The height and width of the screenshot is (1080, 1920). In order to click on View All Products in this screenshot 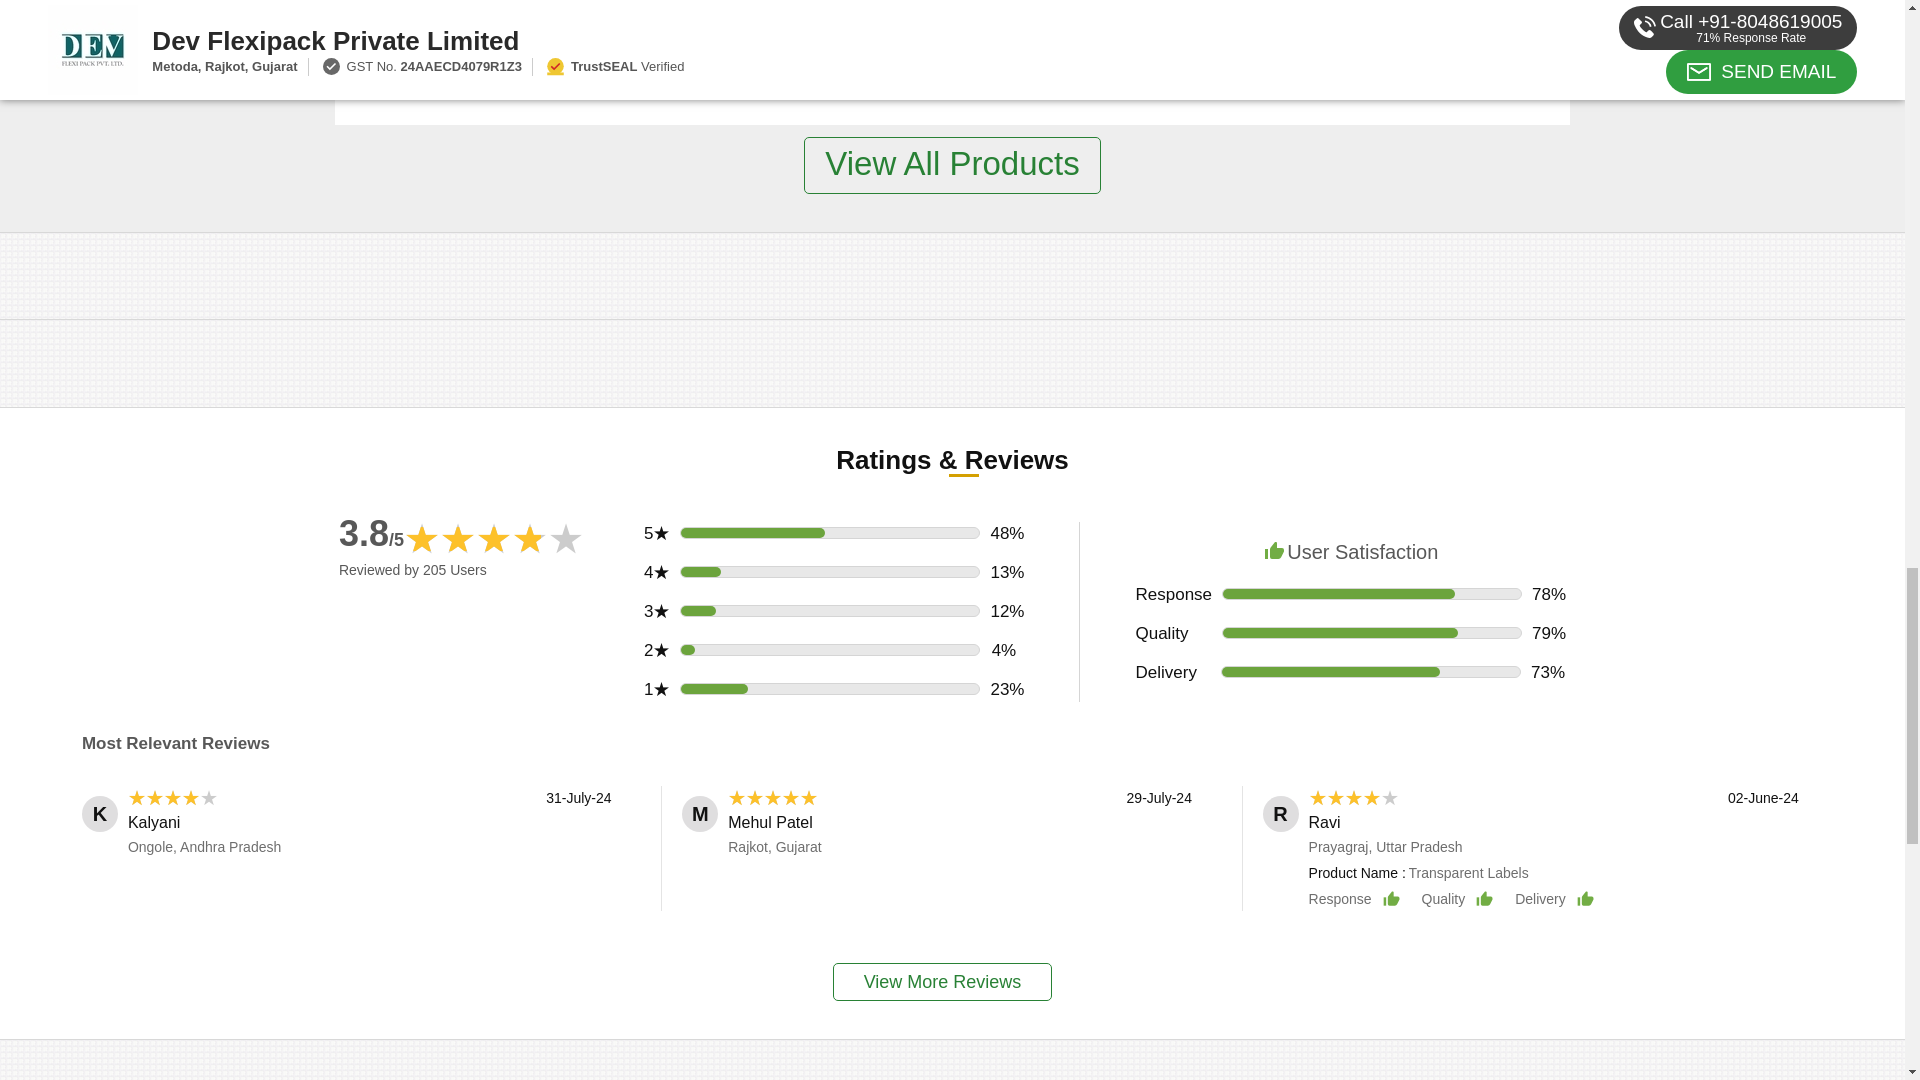, I will do `click(952, 166)`.